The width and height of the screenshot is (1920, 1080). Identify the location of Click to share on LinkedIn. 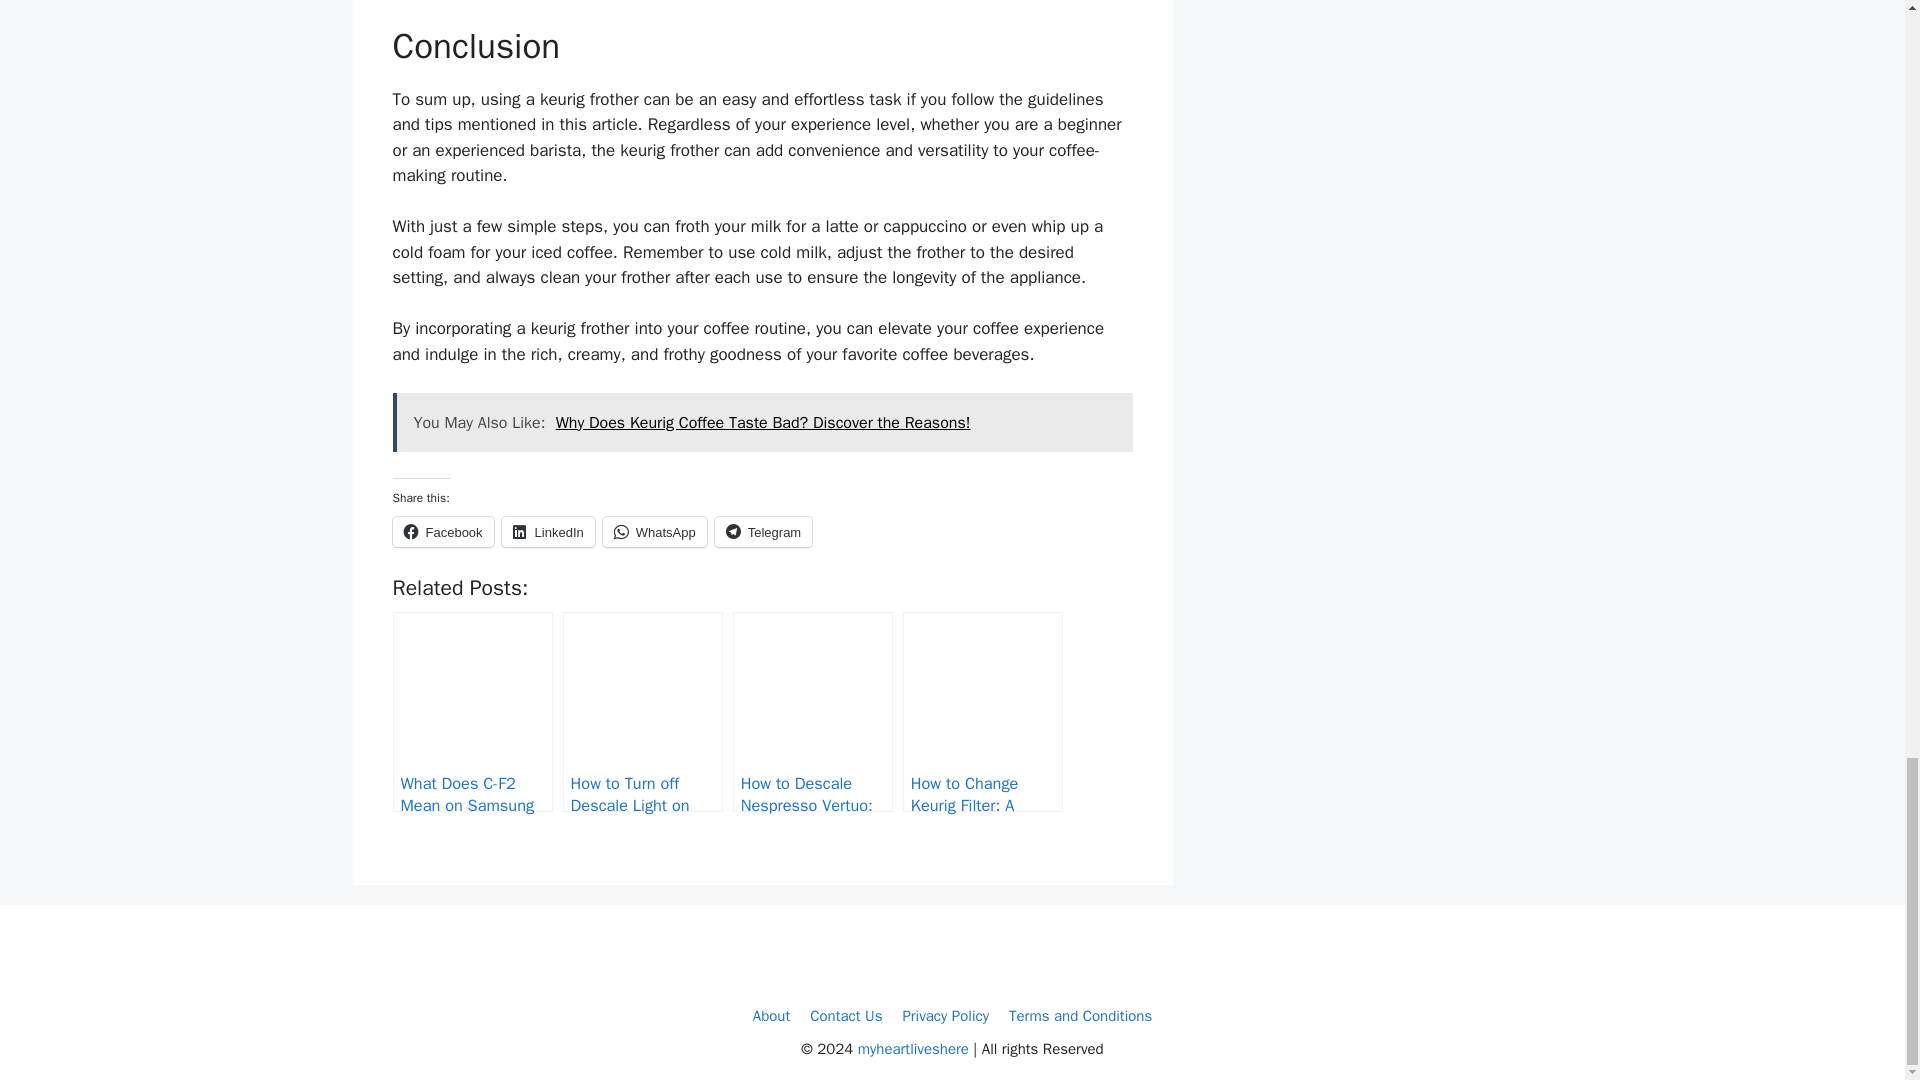
(548, 532).